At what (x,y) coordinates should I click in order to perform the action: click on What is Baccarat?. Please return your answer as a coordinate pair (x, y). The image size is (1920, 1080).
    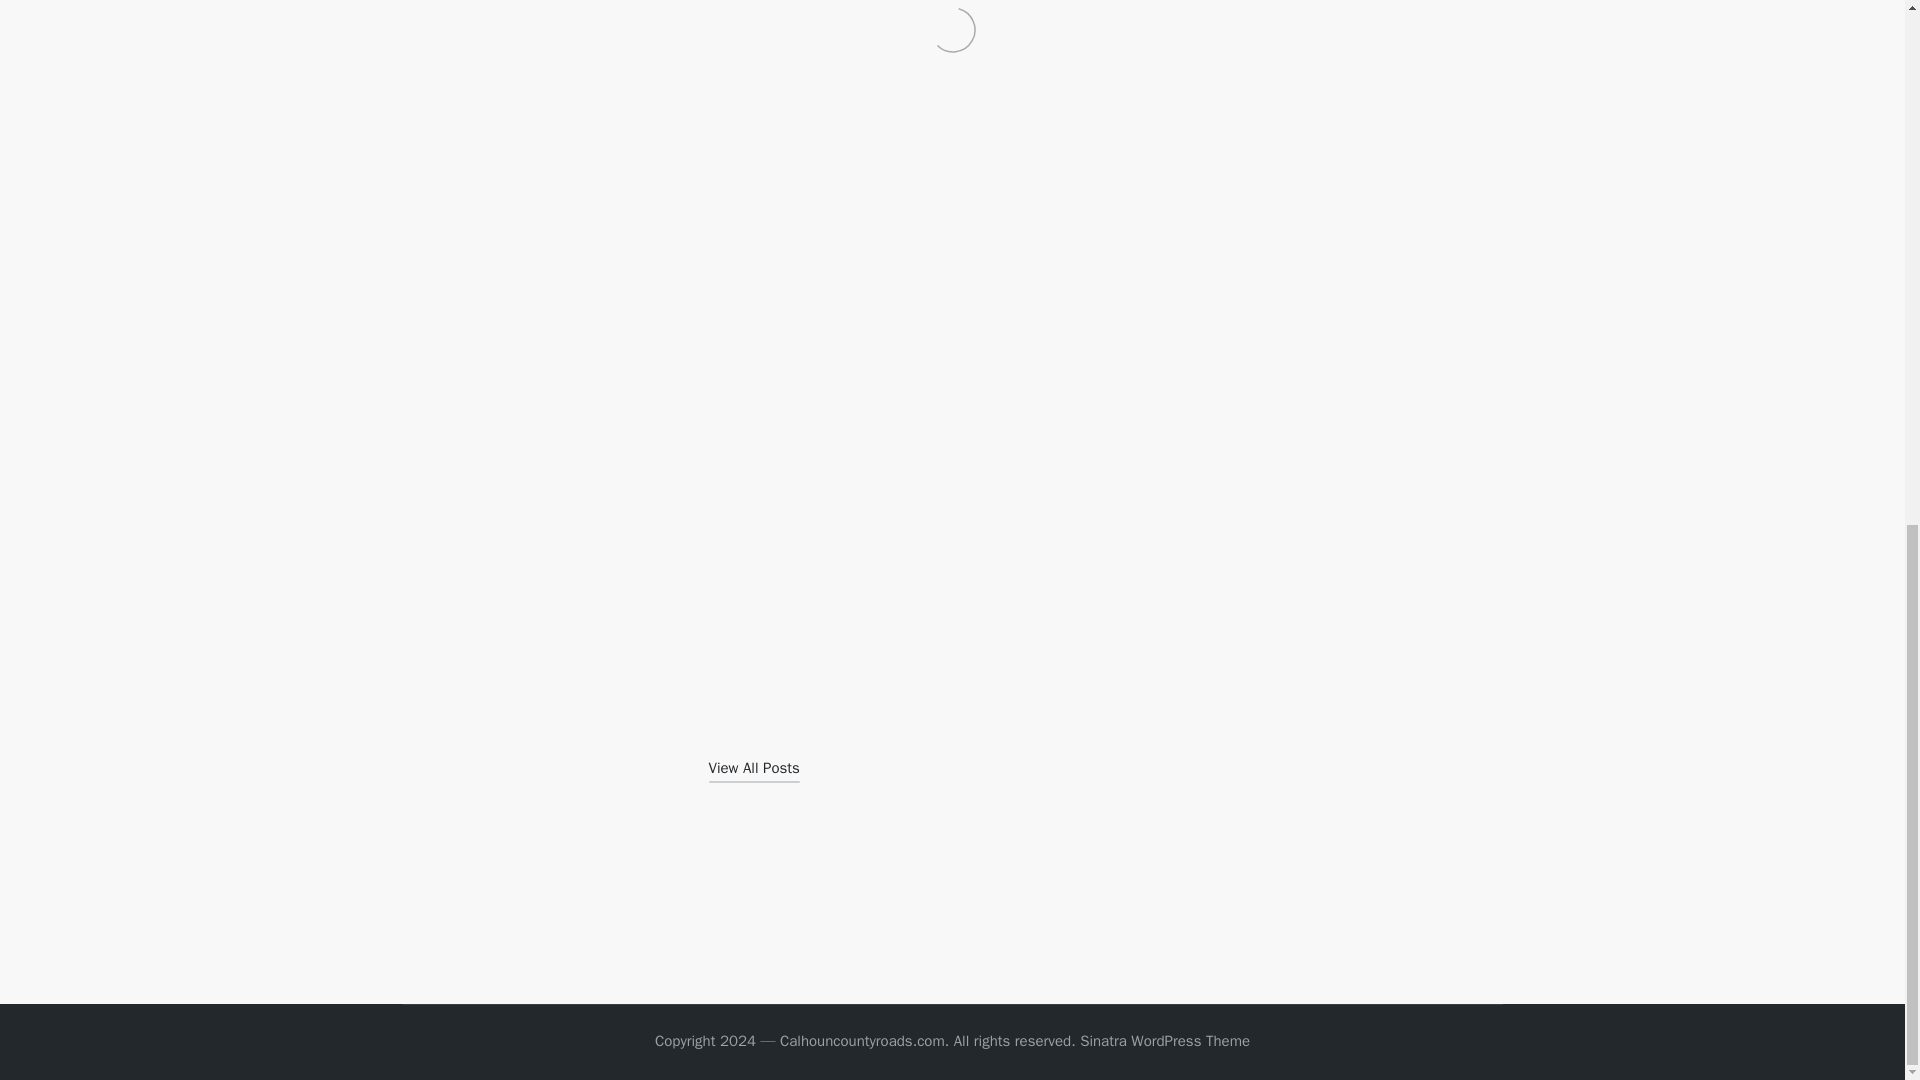
    Looking at the image, I should click on (1126, 900).